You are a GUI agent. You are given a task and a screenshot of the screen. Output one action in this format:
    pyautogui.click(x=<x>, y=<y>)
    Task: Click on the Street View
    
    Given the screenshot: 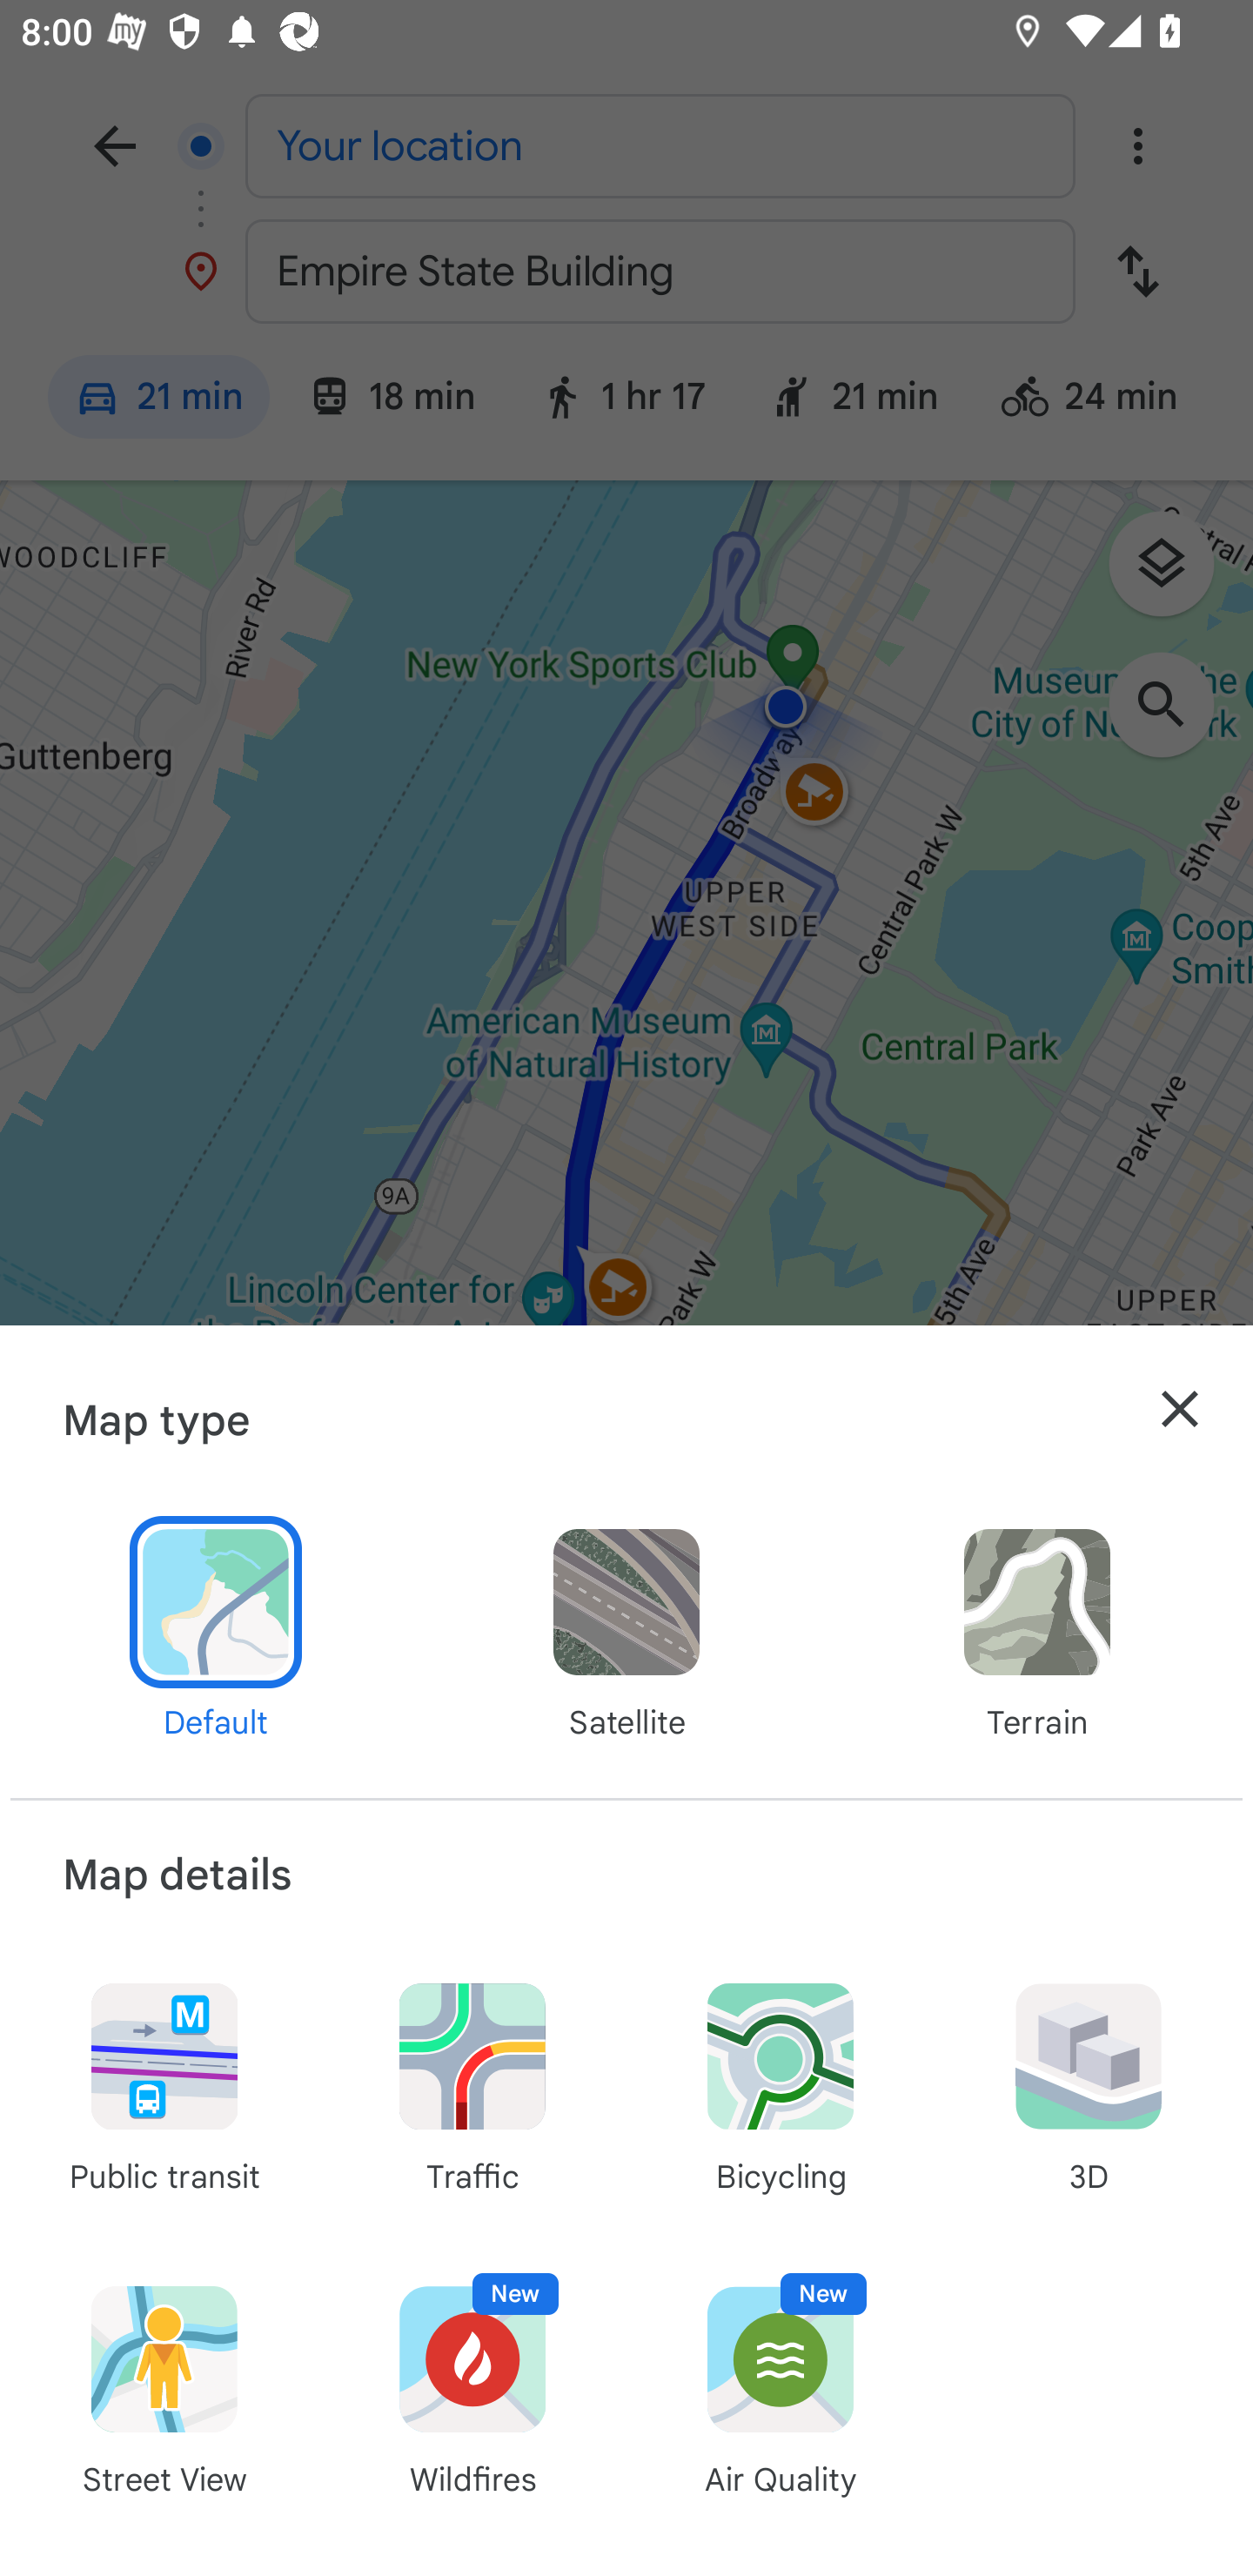 What is the action you would take?
    pyautogui.click(x=164, y=2388)
    